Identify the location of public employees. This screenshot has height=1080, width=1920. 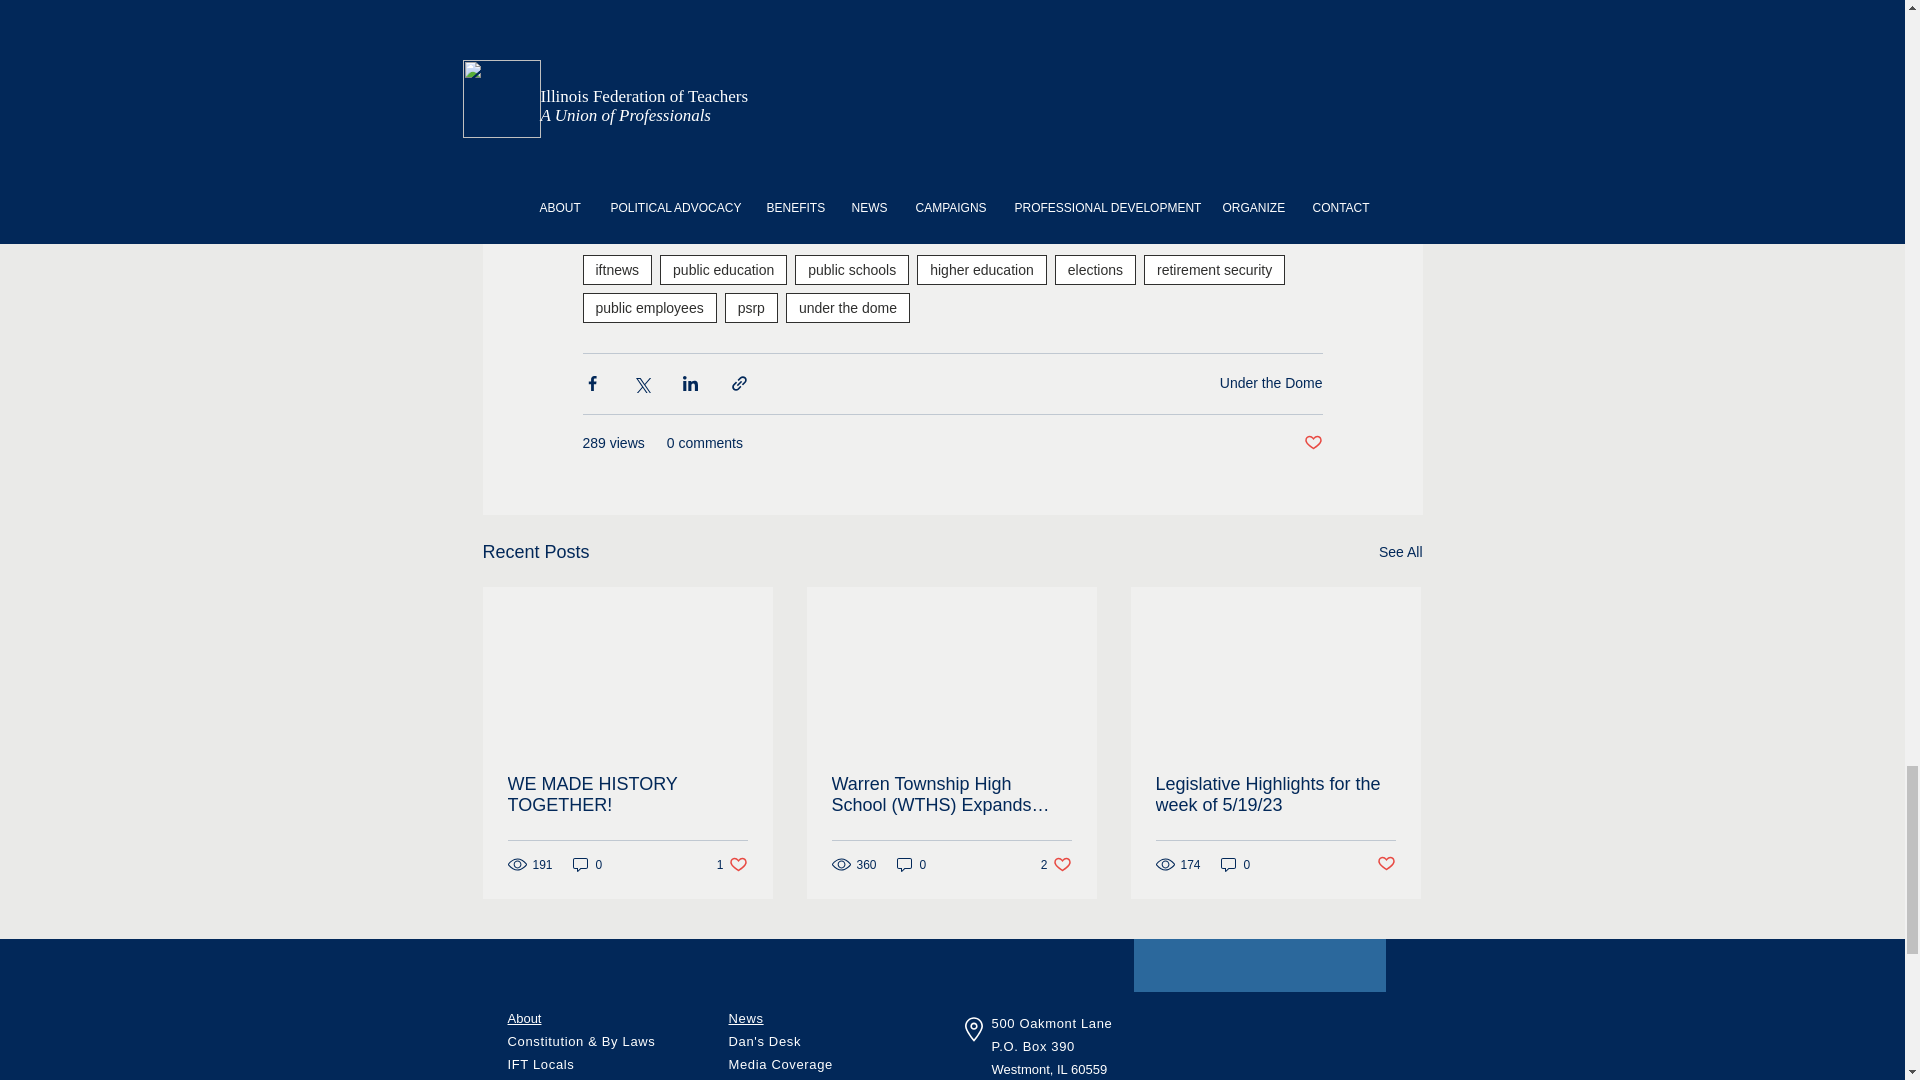
(648, 306).